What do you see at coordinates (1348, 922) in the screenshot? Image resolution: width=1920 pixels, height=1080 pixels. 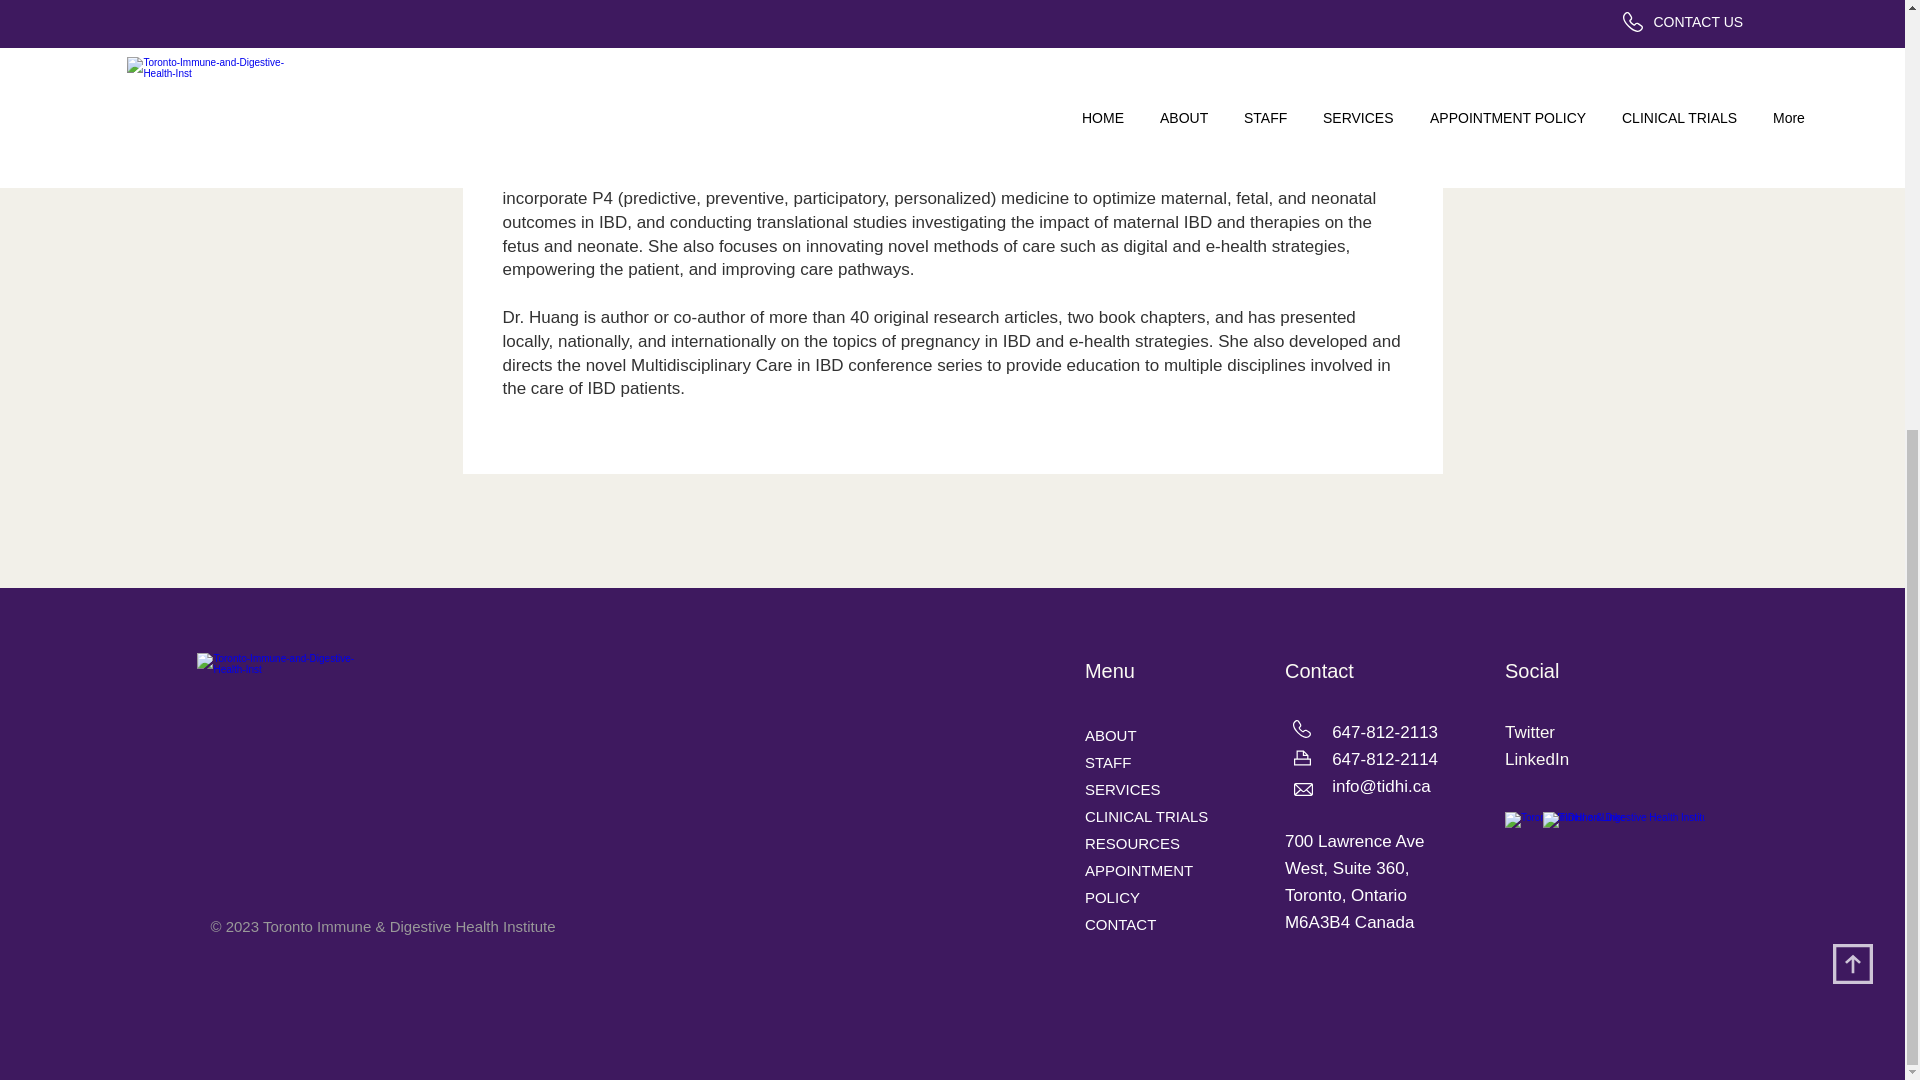 I see `M6A3B4 Canada` at bounding box center [1348, 922].